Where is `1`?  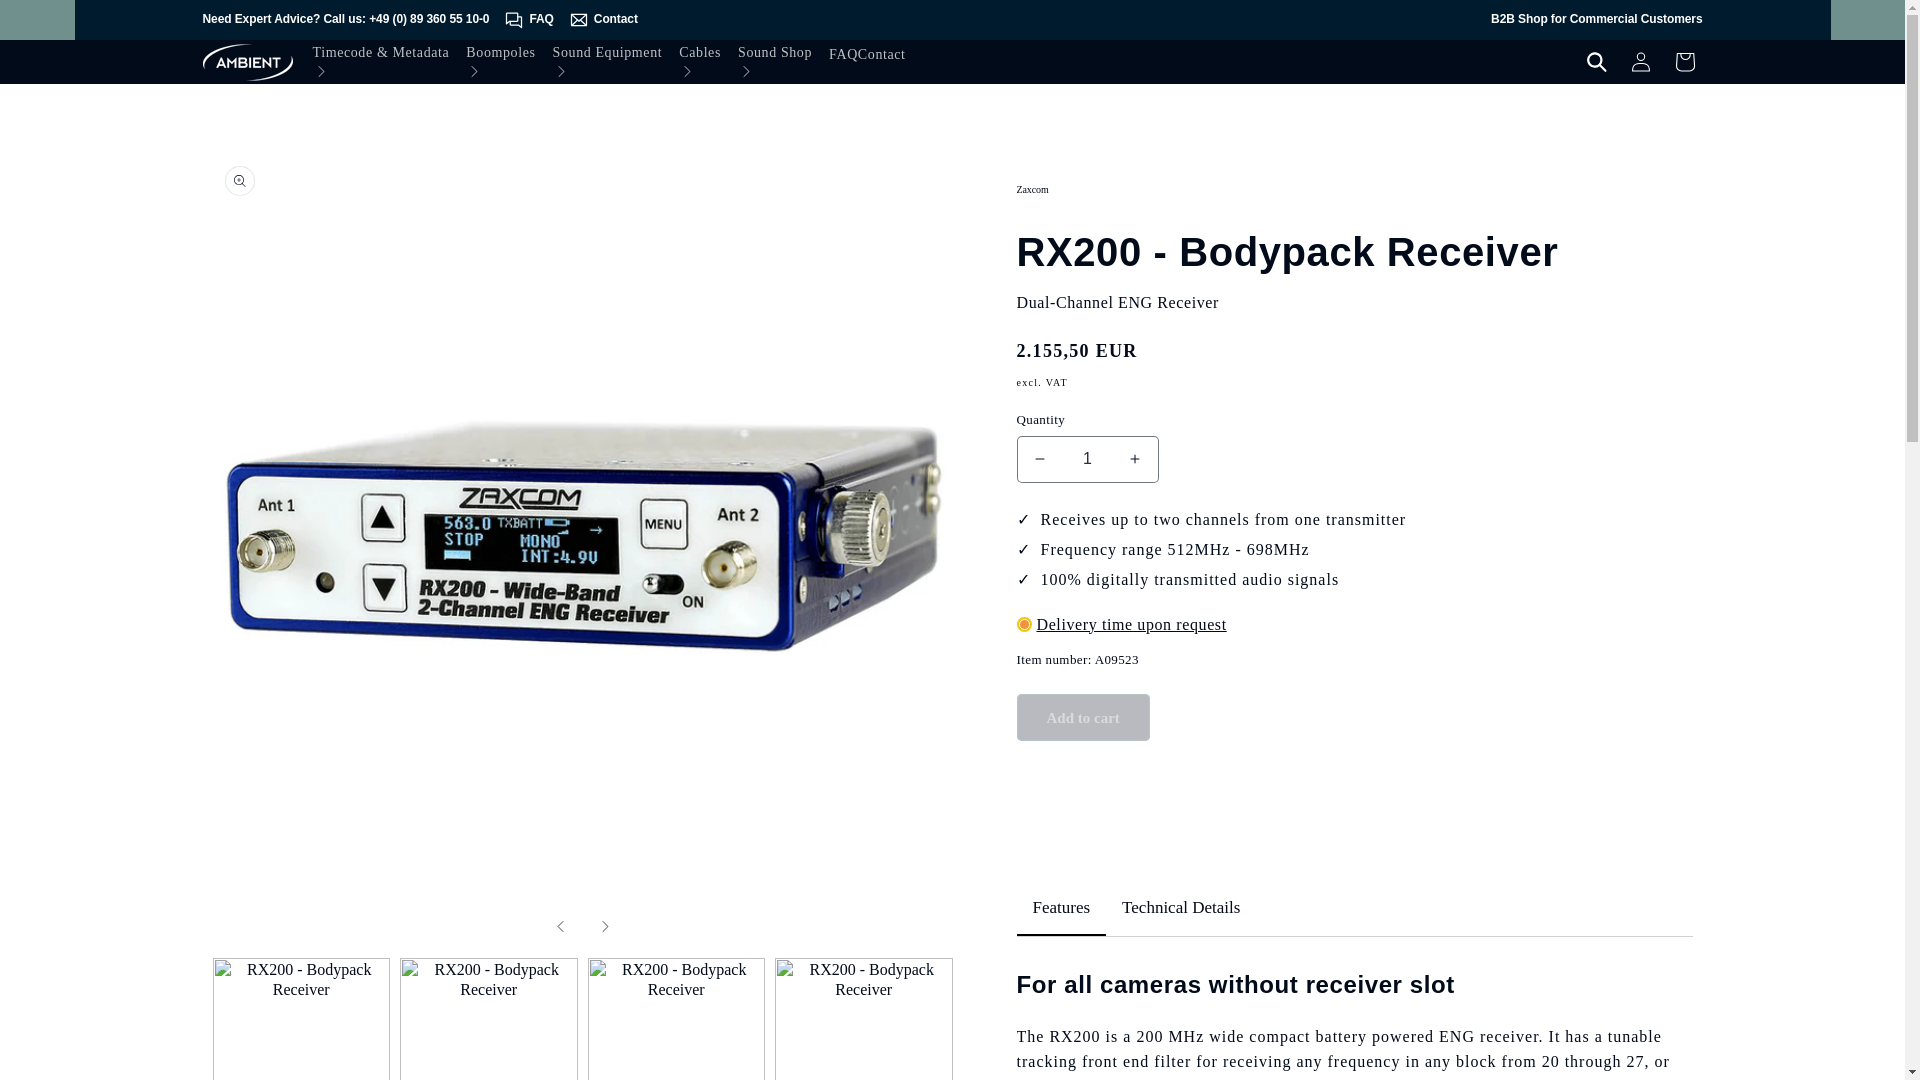
1 is located at coordinates (1086, 459).